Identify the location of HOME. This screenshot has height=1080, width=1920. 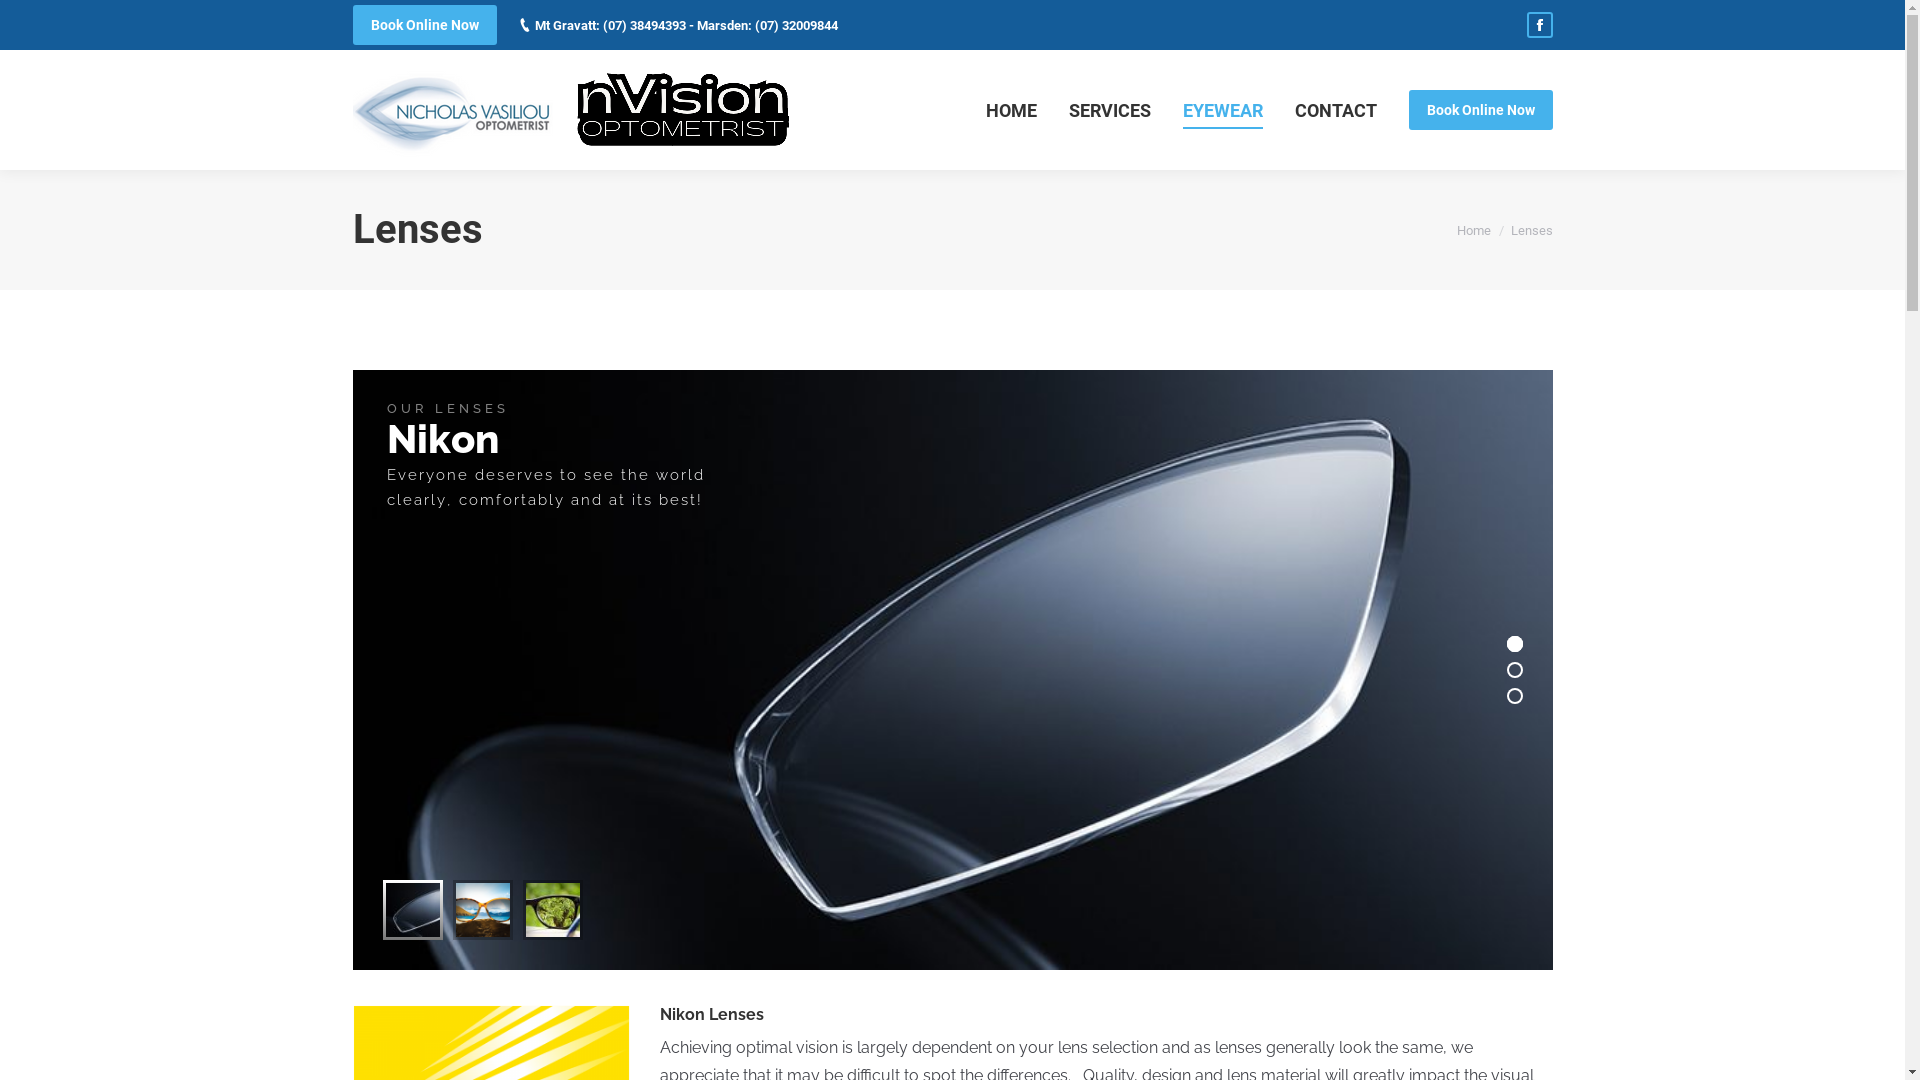
(1012, 110).